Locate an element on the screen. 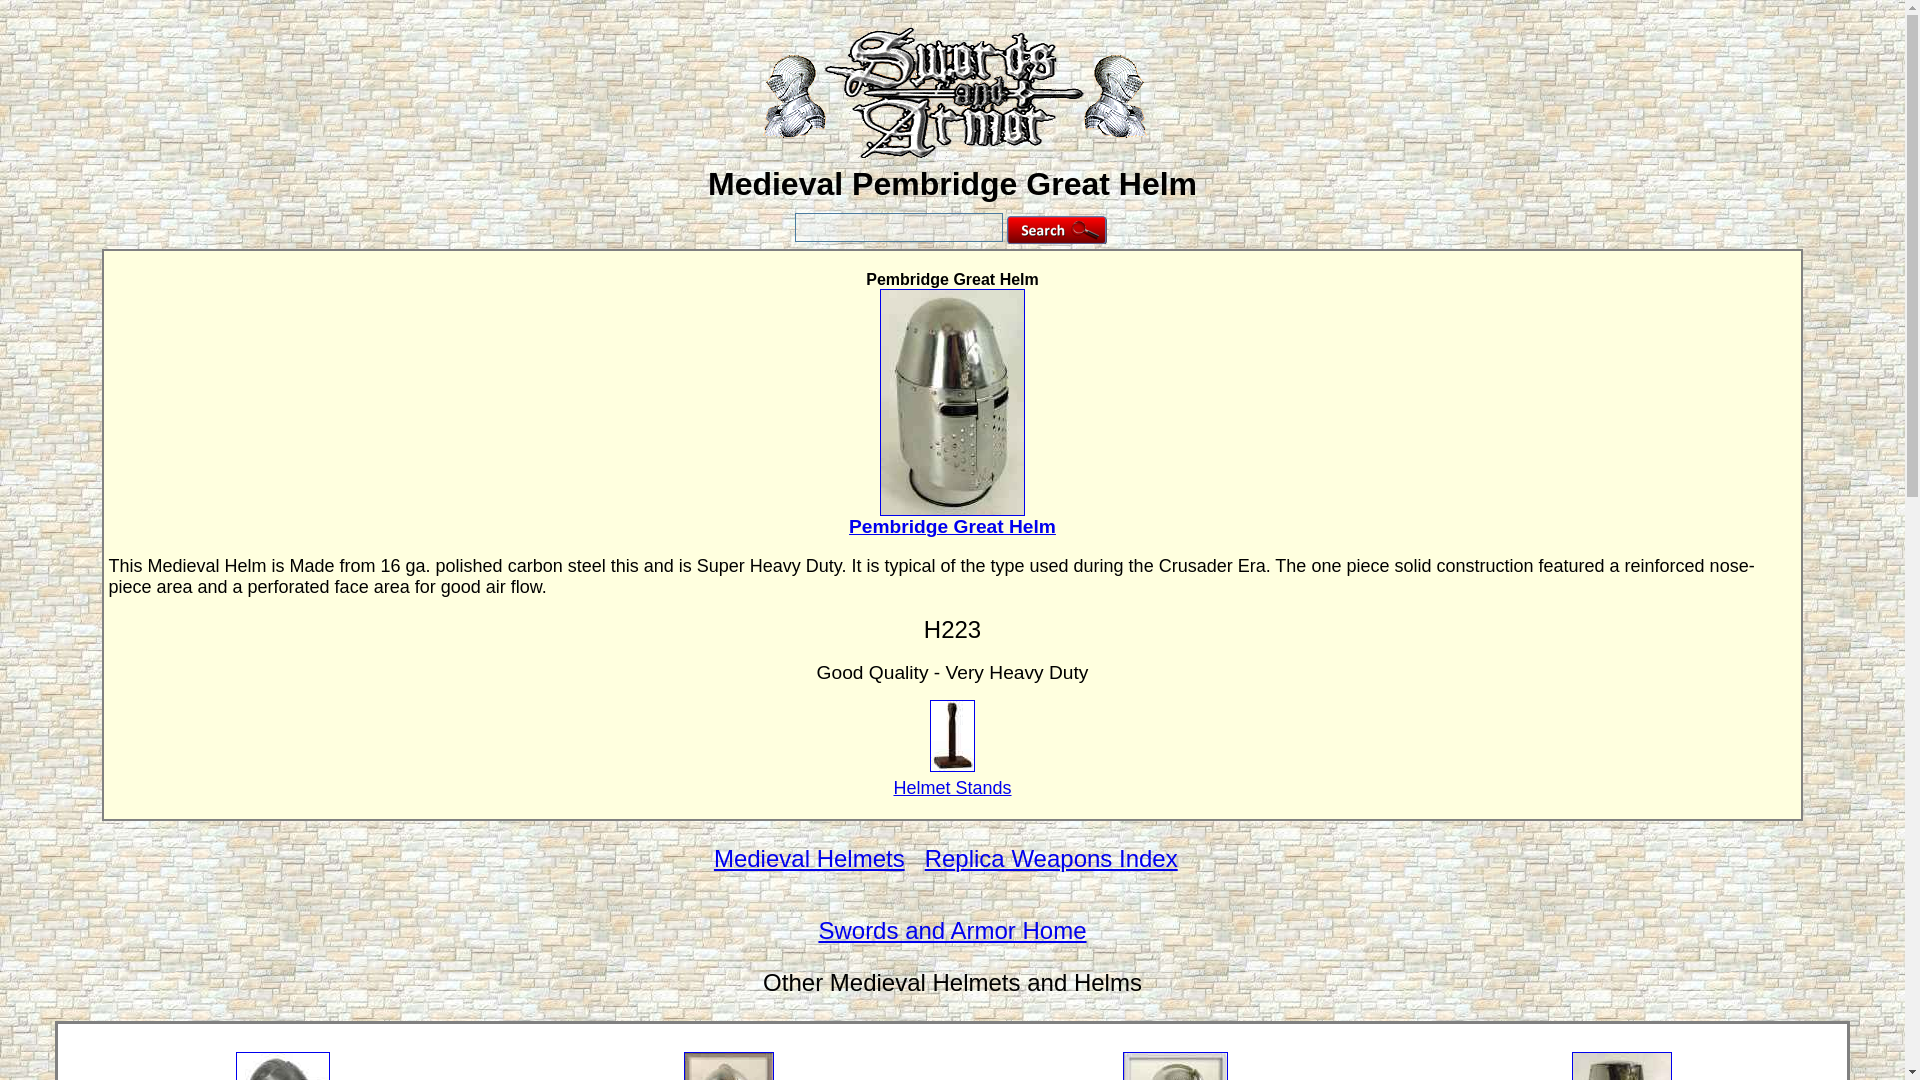  Replica Weapons Index is located at coordinates (1052, 858).